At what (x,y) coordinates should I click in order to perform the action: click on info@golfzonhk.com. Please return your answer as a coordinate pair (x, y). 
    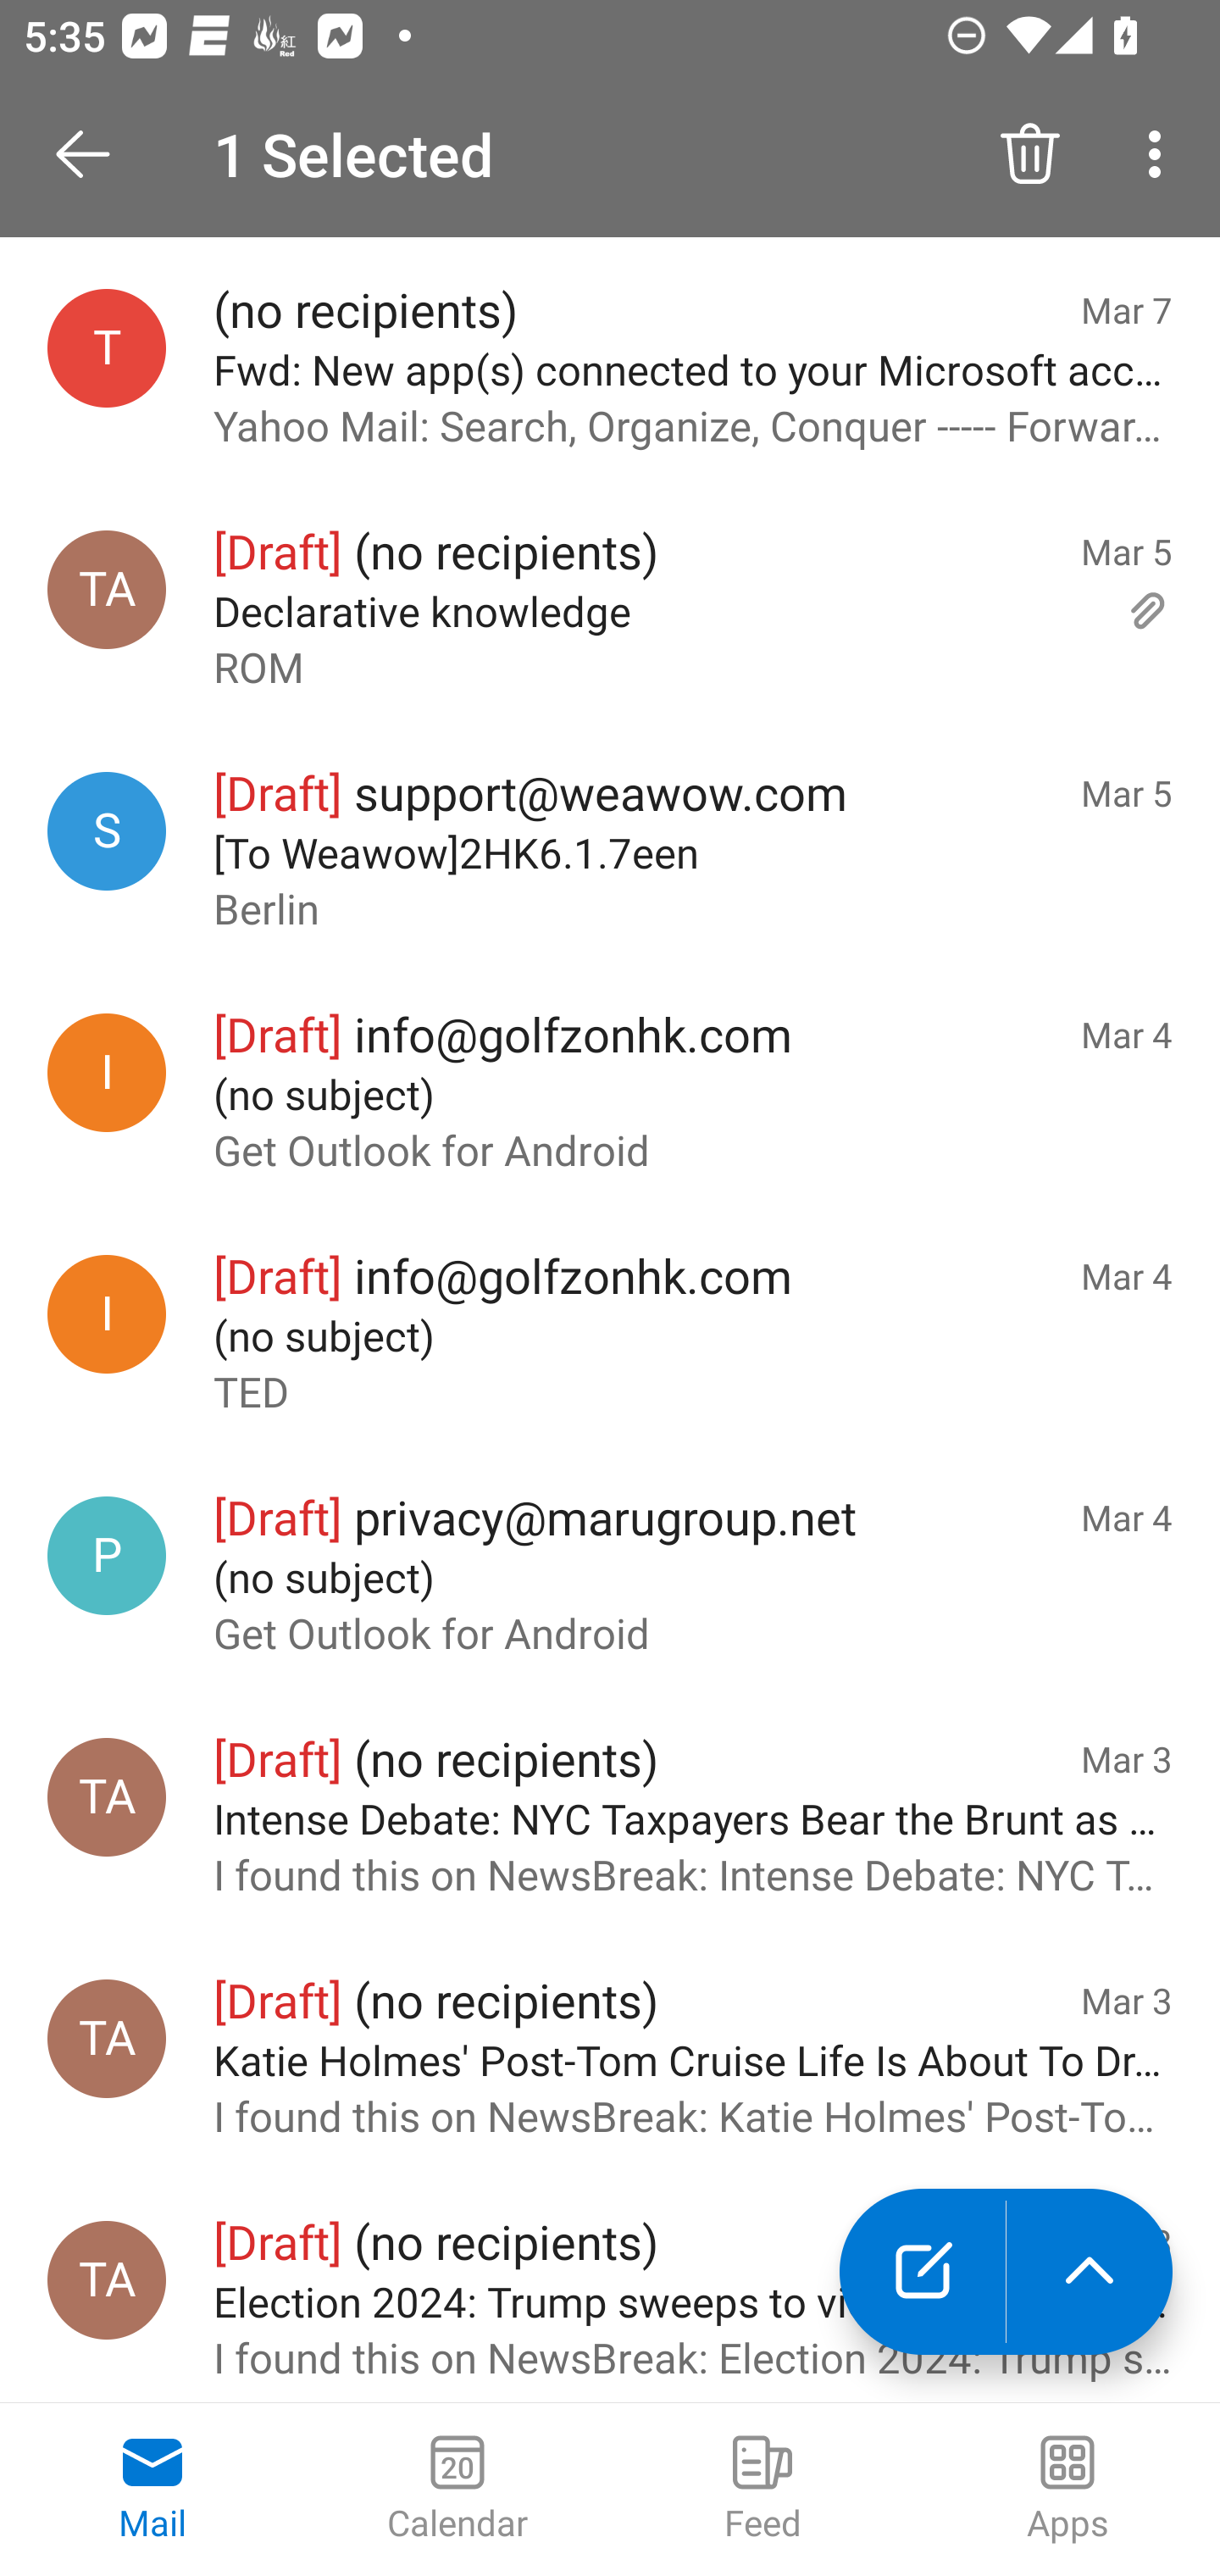
    Looking at the image, I should click on (107, 1071).